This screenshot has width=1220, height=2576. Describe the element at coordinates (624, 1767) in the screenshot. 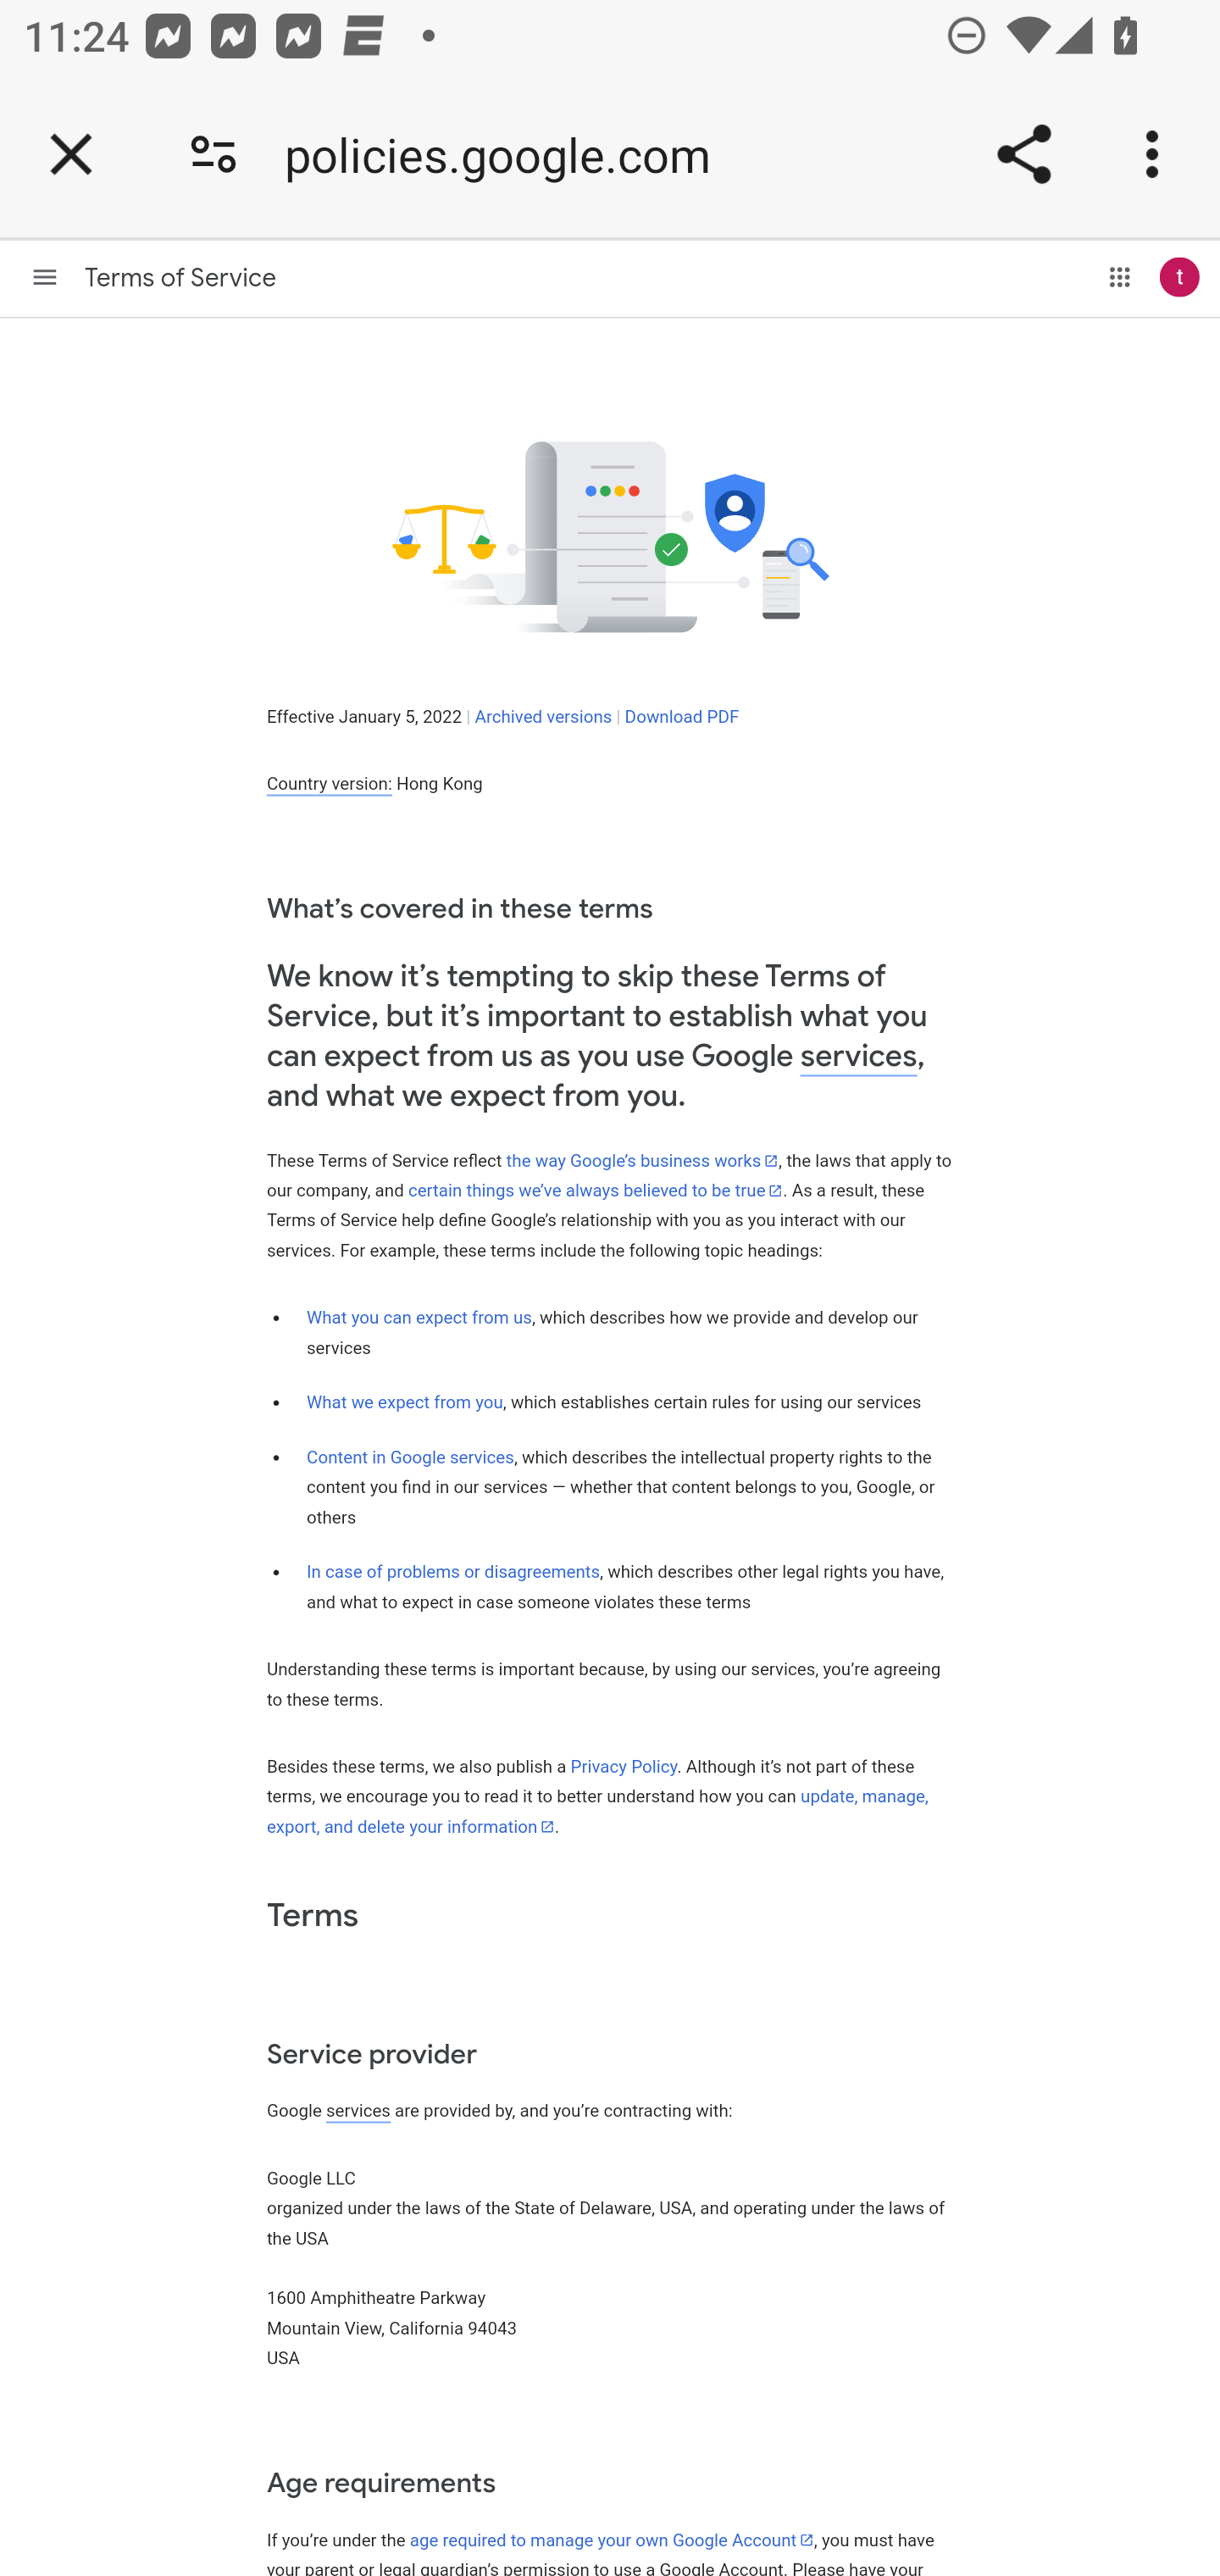

I see `Privacy Policy` at that location.